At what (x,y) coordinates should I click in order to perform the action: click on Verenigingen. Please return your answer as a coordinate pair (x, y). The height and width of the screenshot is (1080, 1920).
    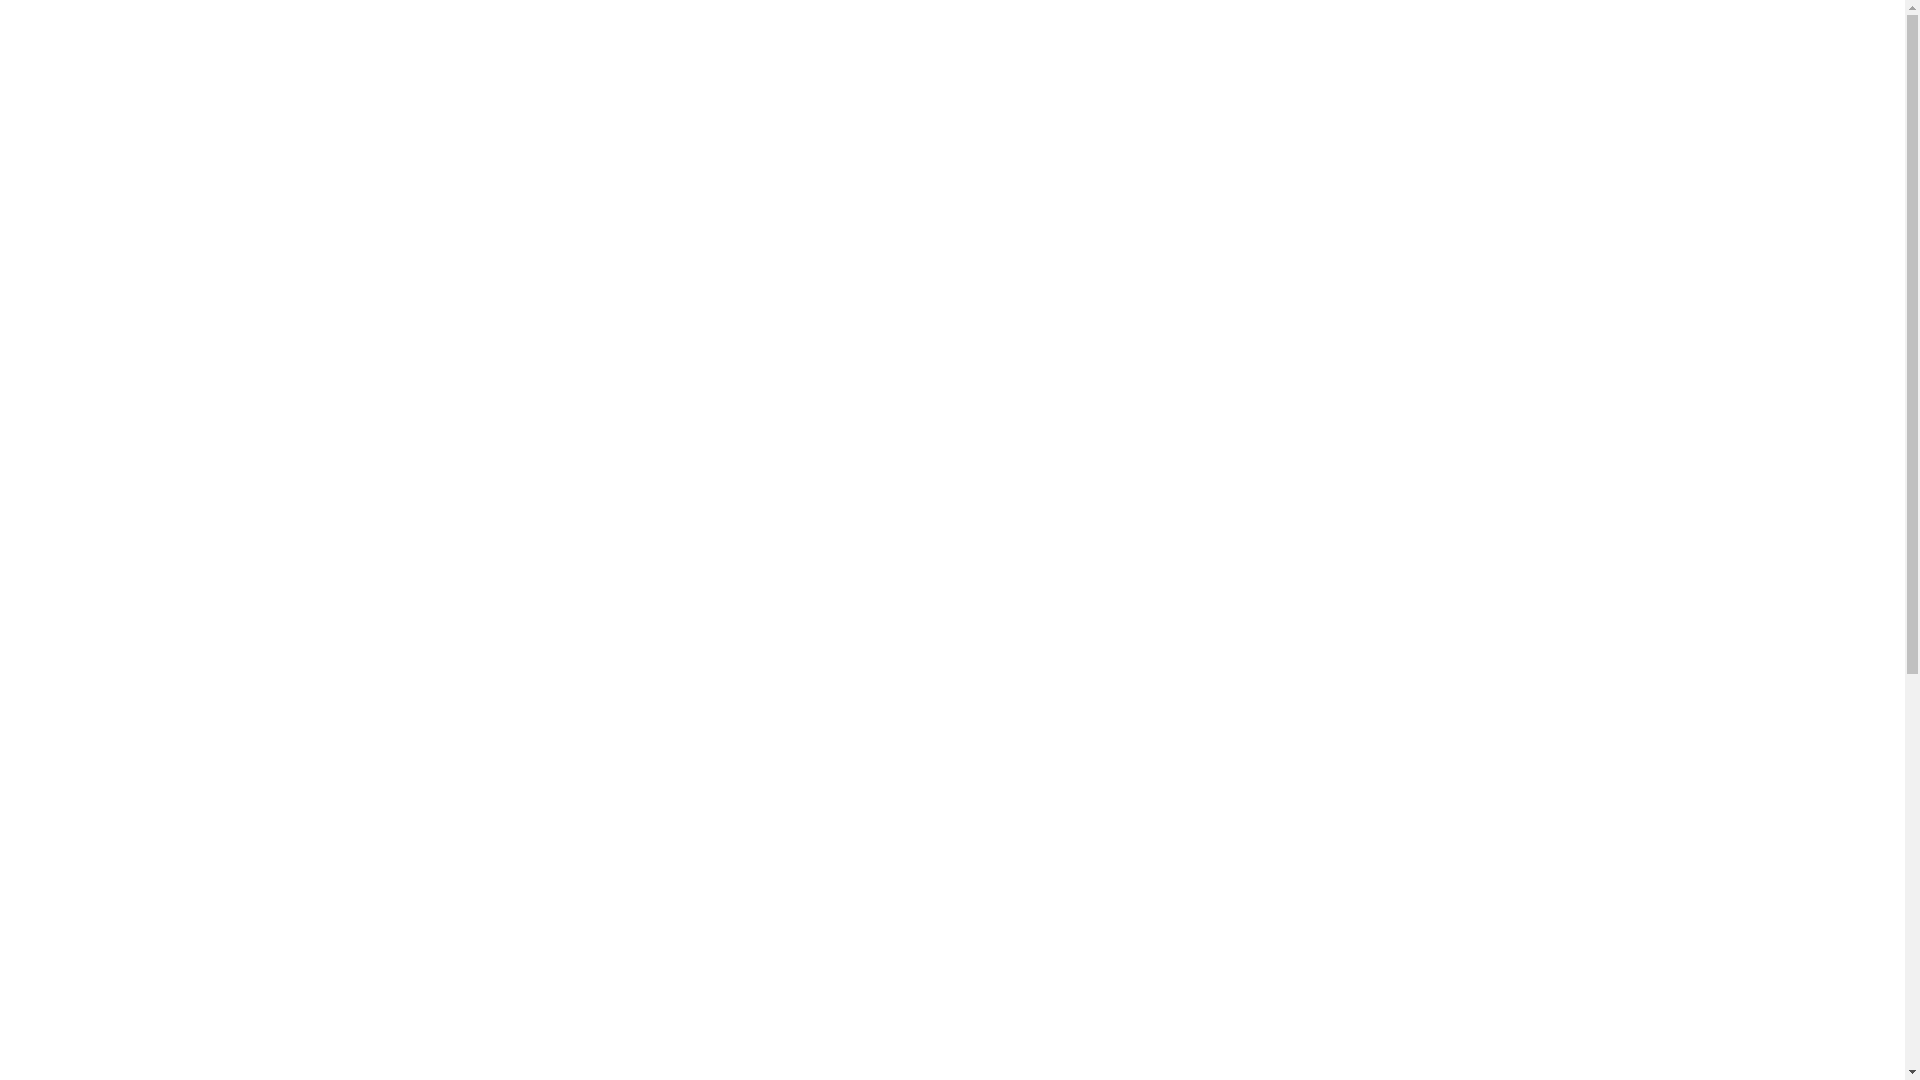
    Looking at the image, I should click on (130, 392).